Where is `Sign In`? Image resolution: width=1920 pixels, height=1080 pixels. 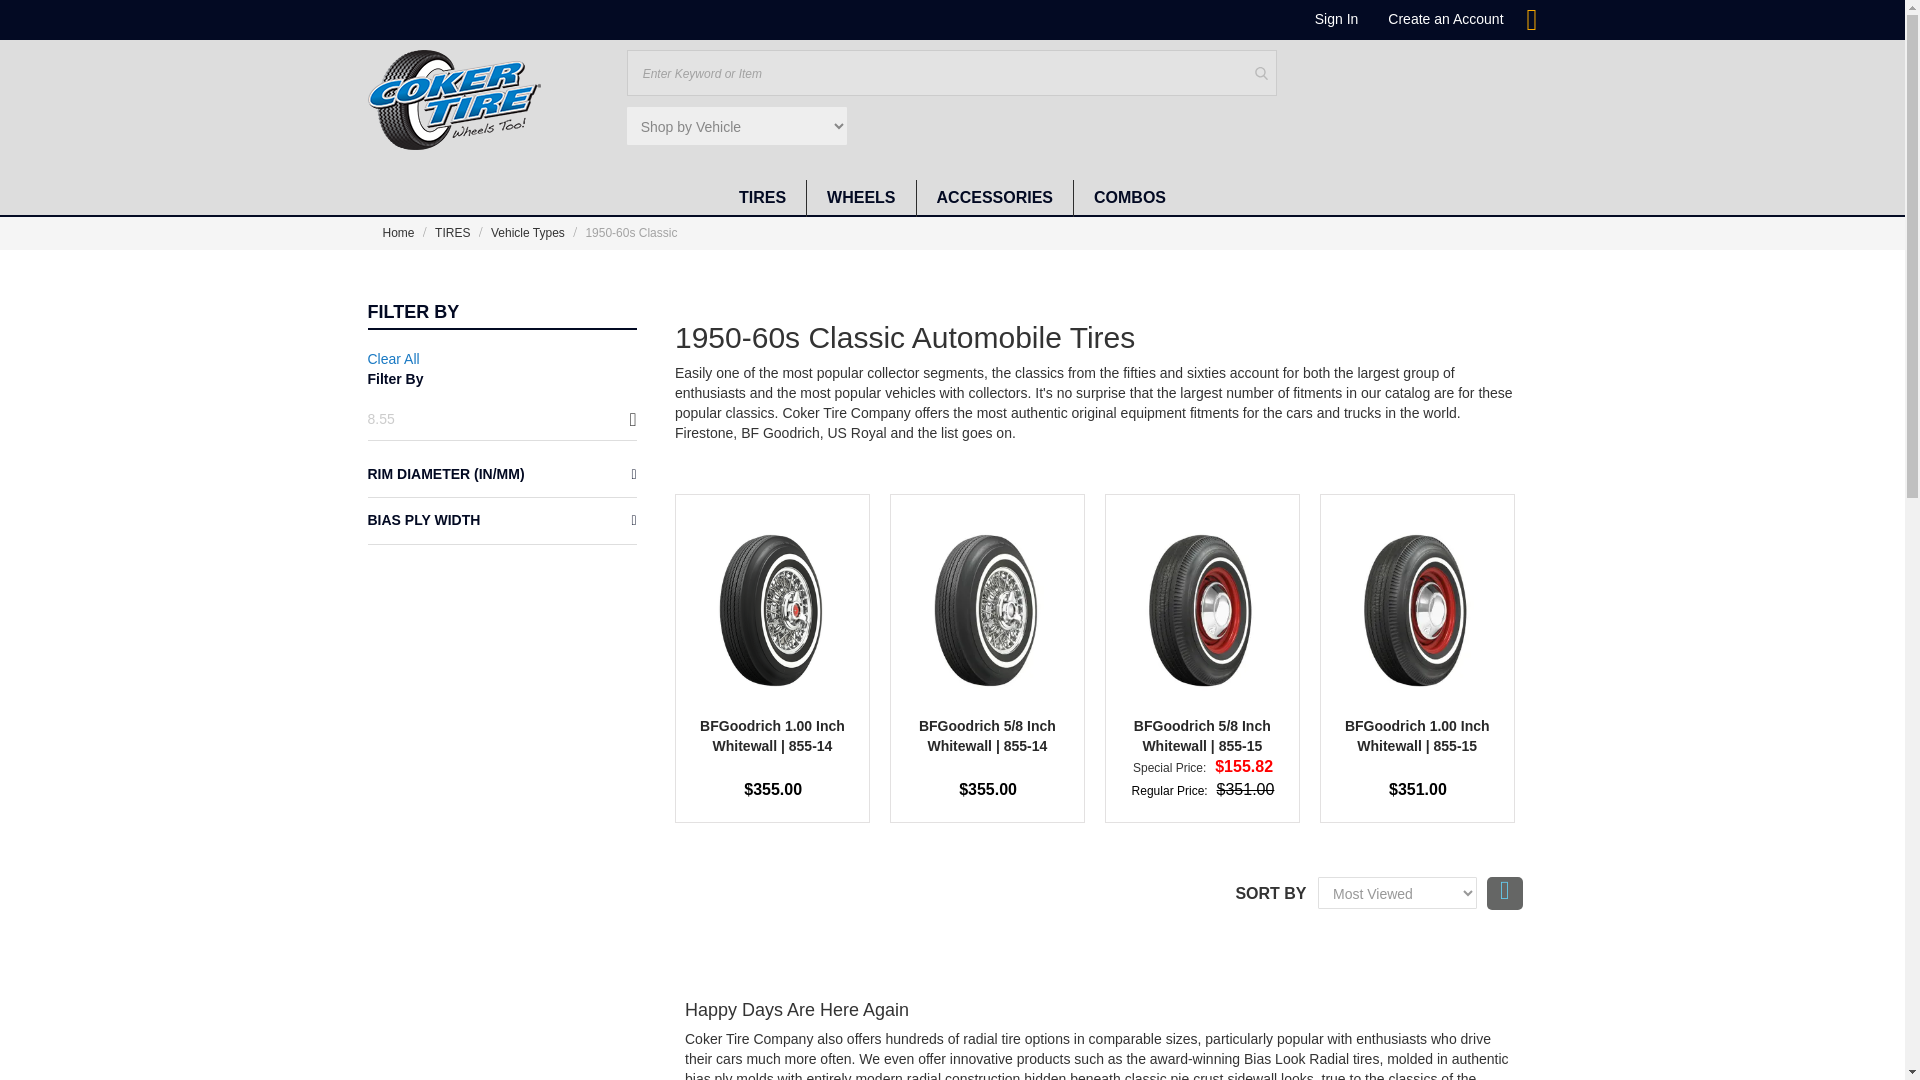 Sign In is located at coordinates (1337, 18).